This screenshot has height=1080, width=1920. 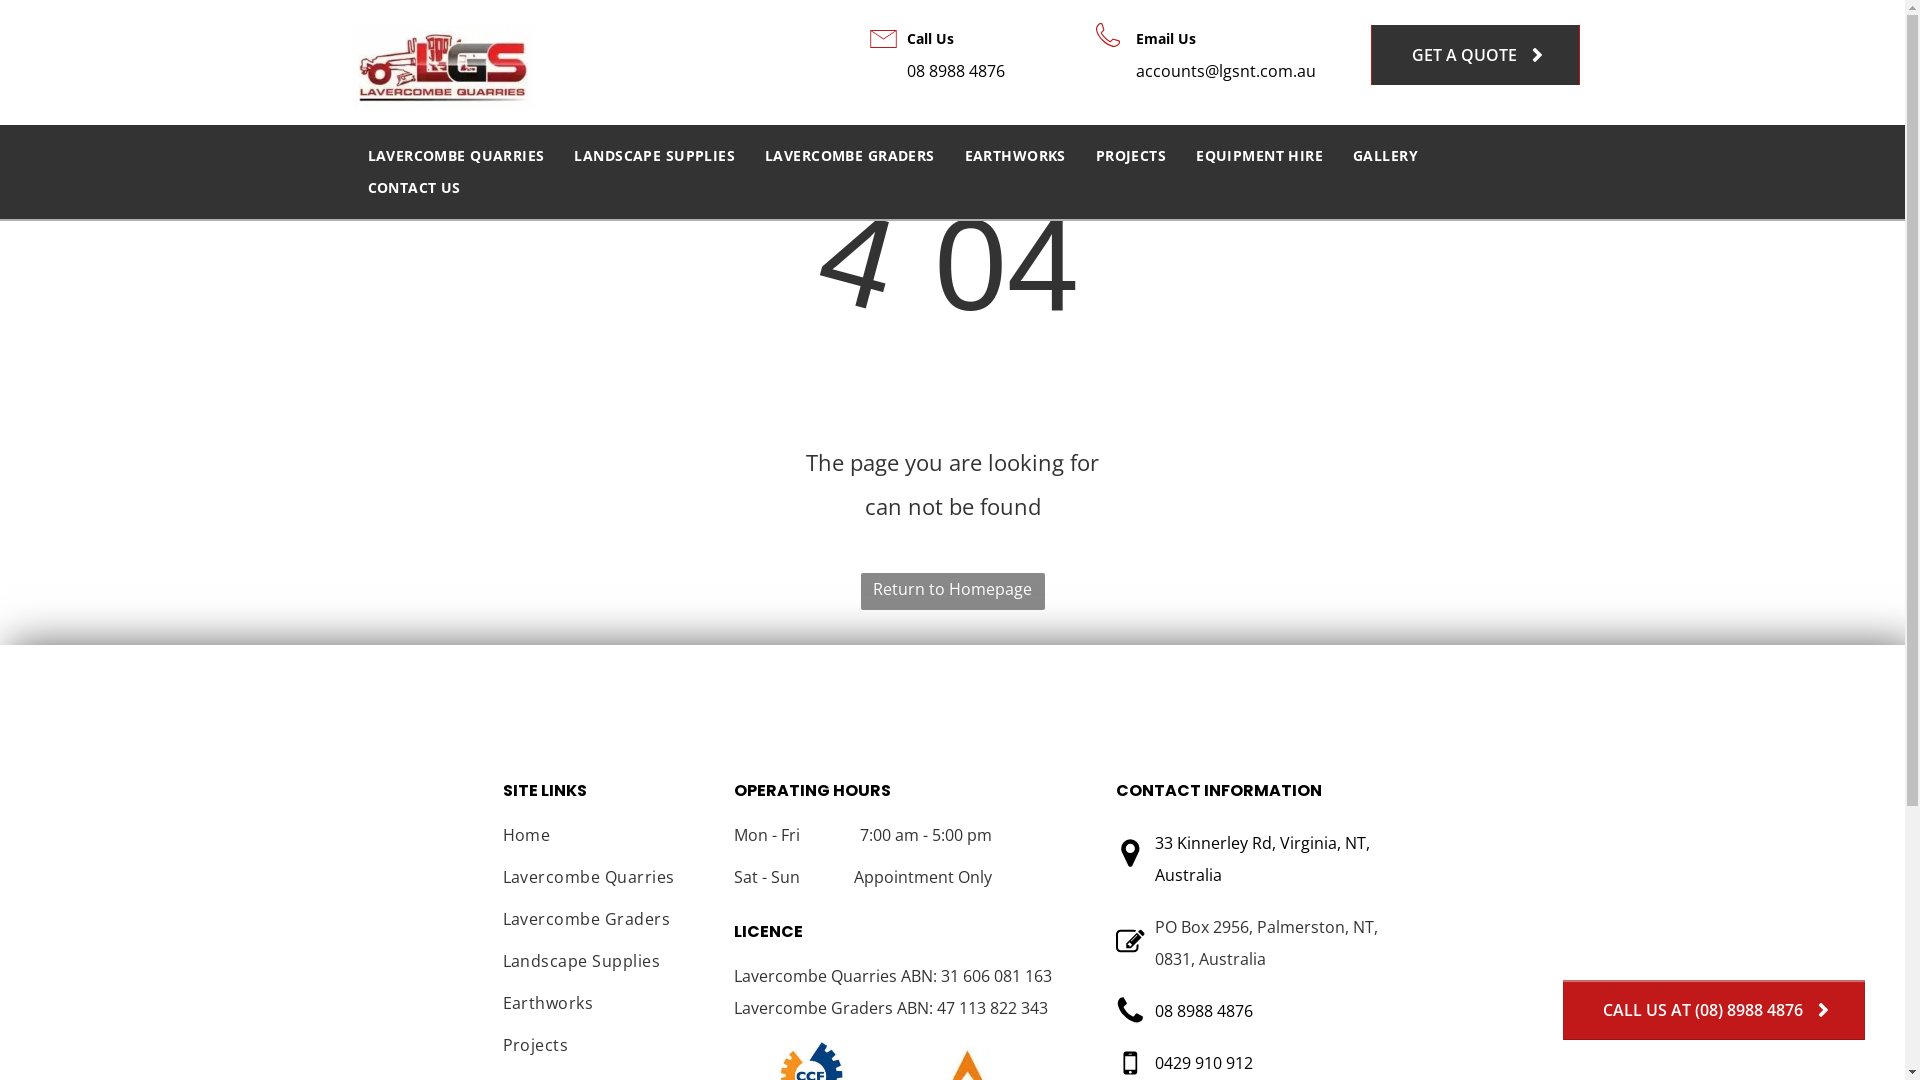 I want to click on 08 8988 4876, so click(x=956, y=71).